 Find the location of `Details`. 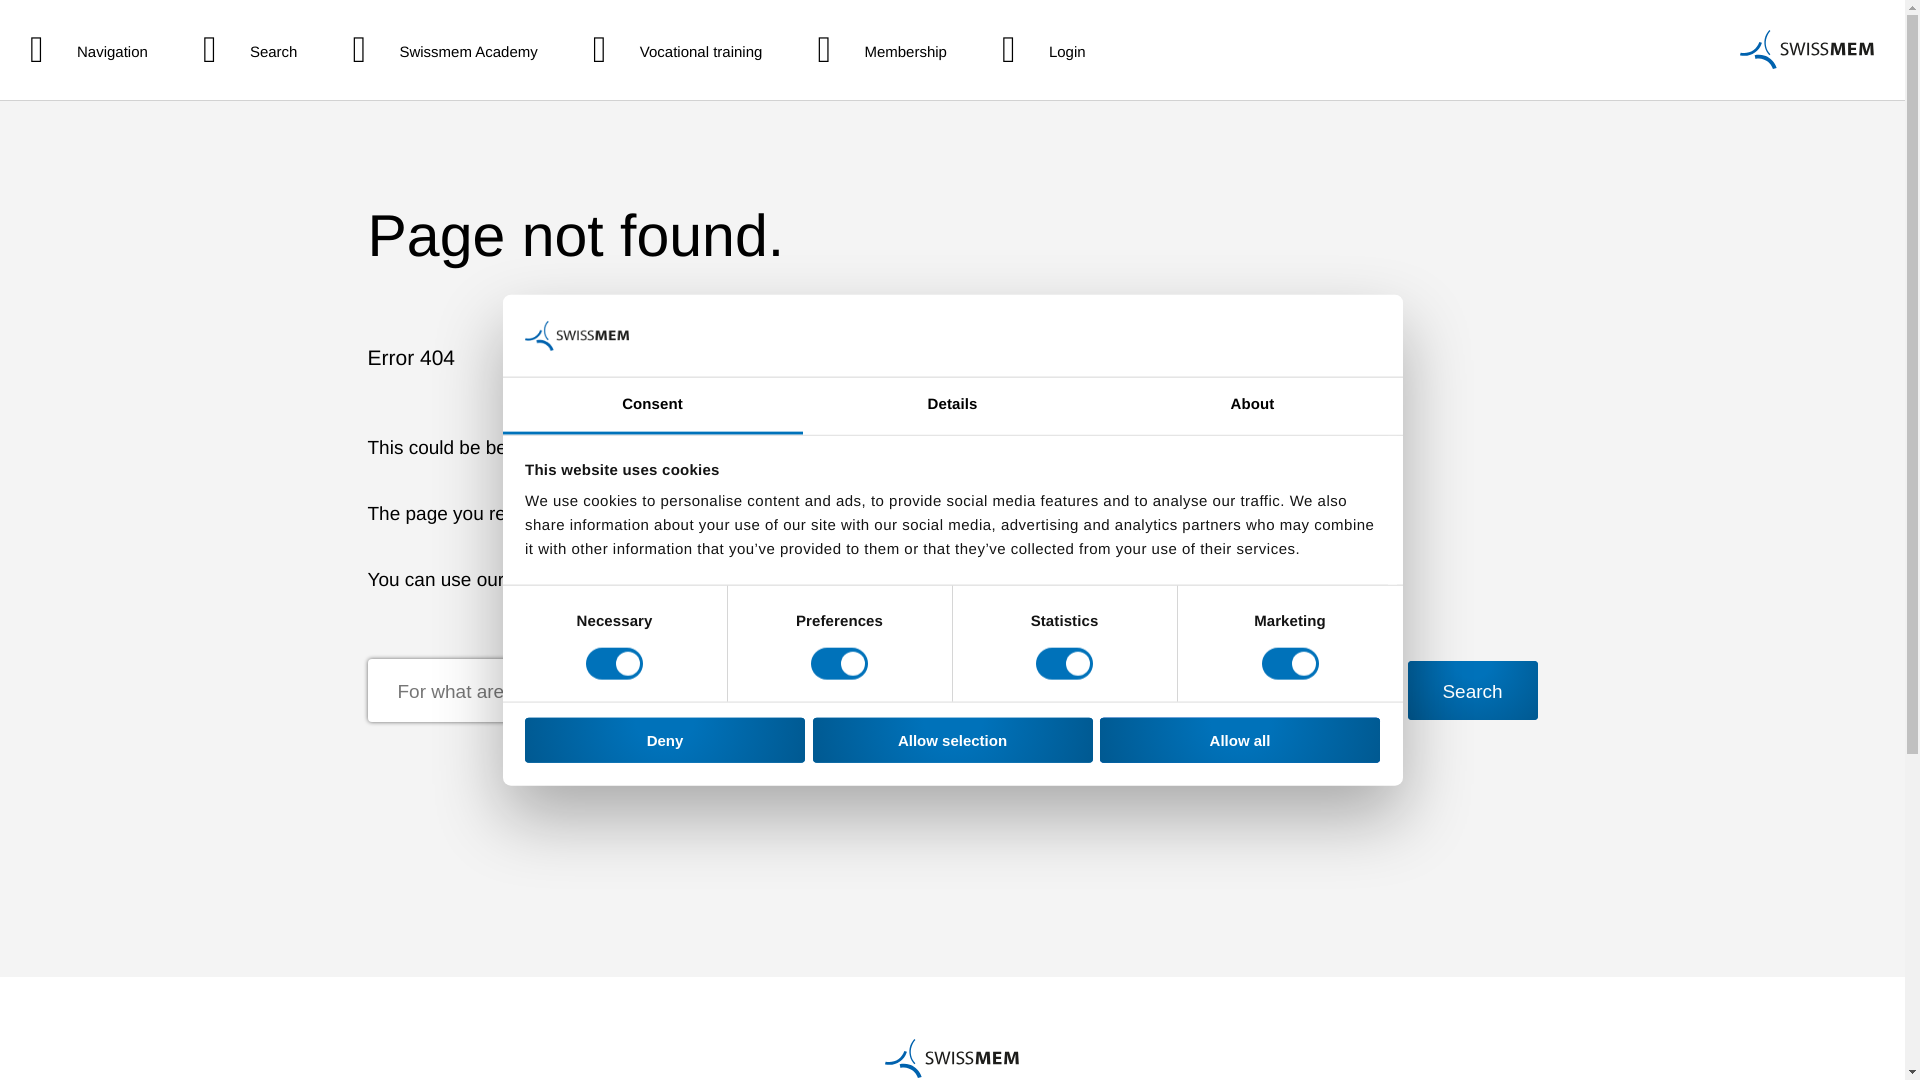

Details is located at coordinates (952, 406).